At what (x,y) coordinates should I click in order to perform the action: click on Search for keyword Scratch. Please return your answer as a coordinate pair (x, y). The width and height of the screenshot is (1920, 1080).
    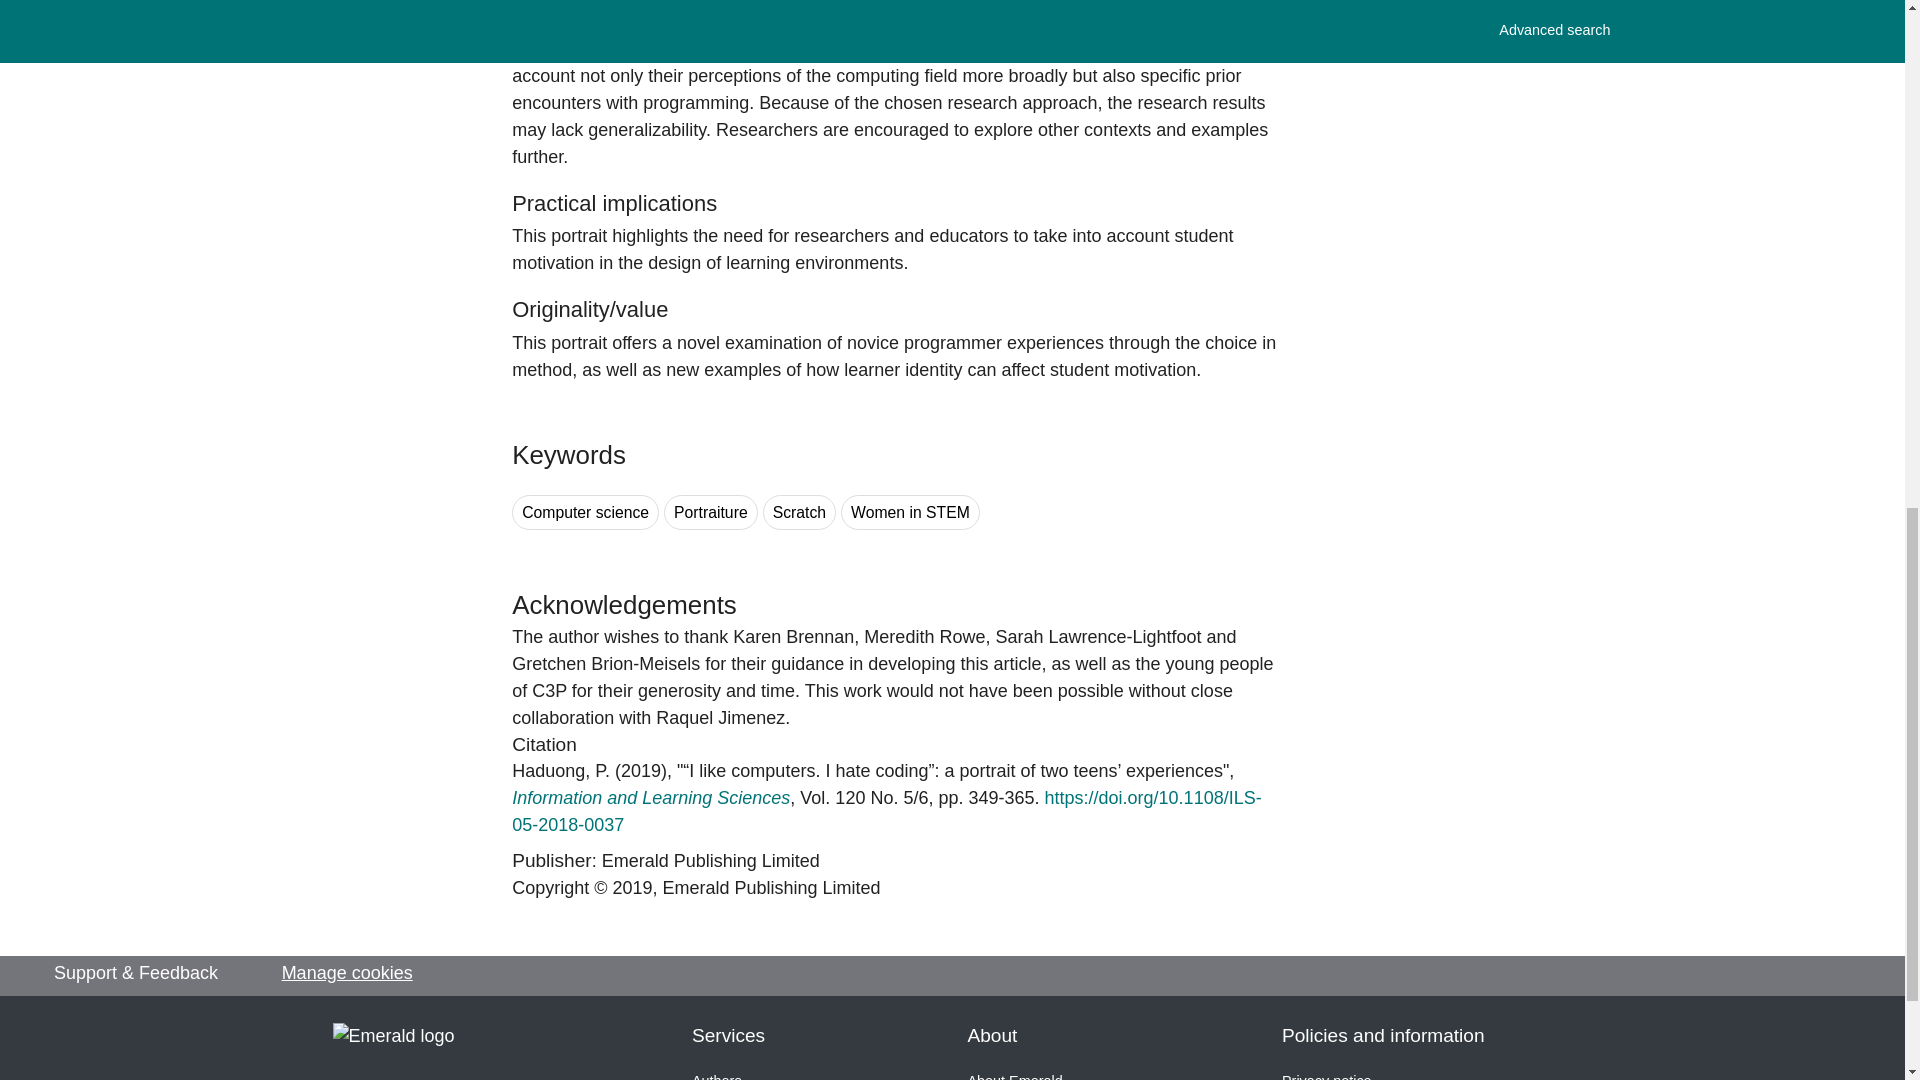
    Looking at the image, I should click on (798, 512).